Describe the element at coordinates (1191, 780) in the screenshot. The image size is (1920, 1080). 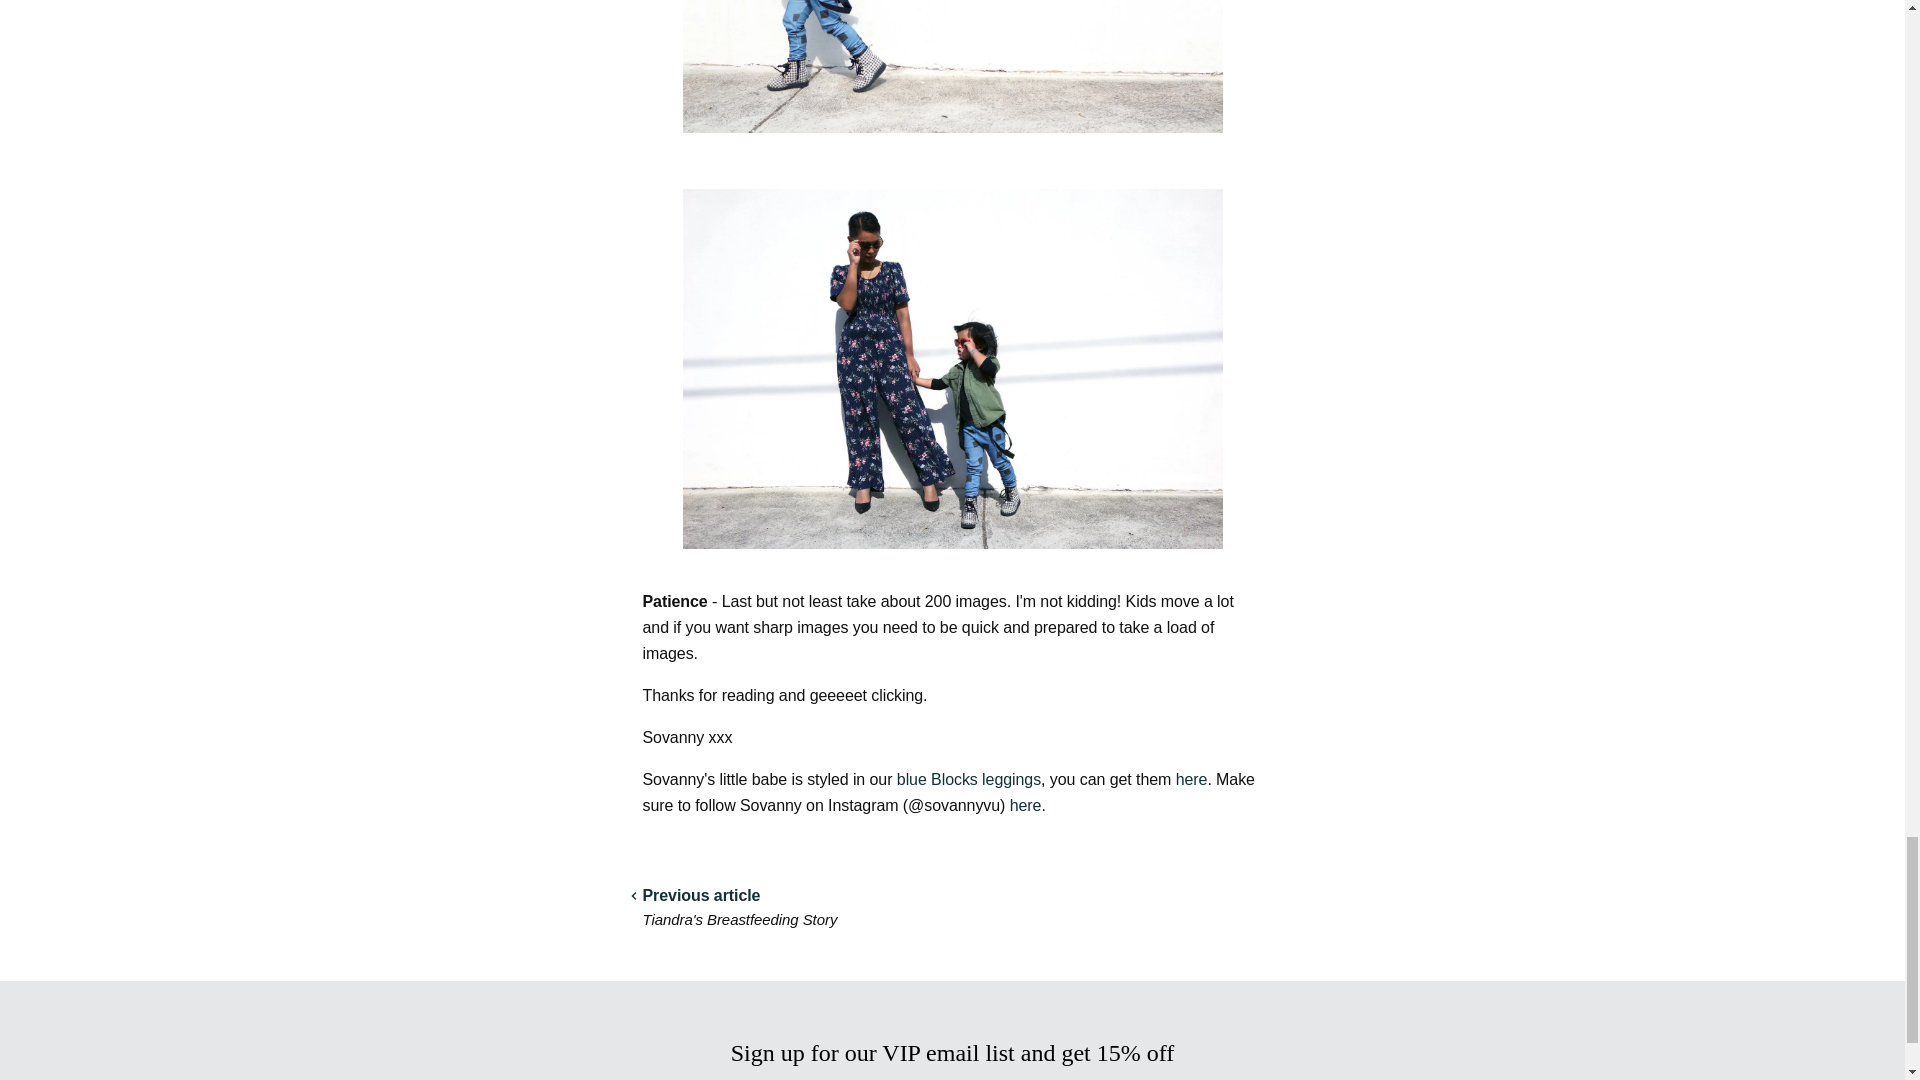
I see `here` at that location.